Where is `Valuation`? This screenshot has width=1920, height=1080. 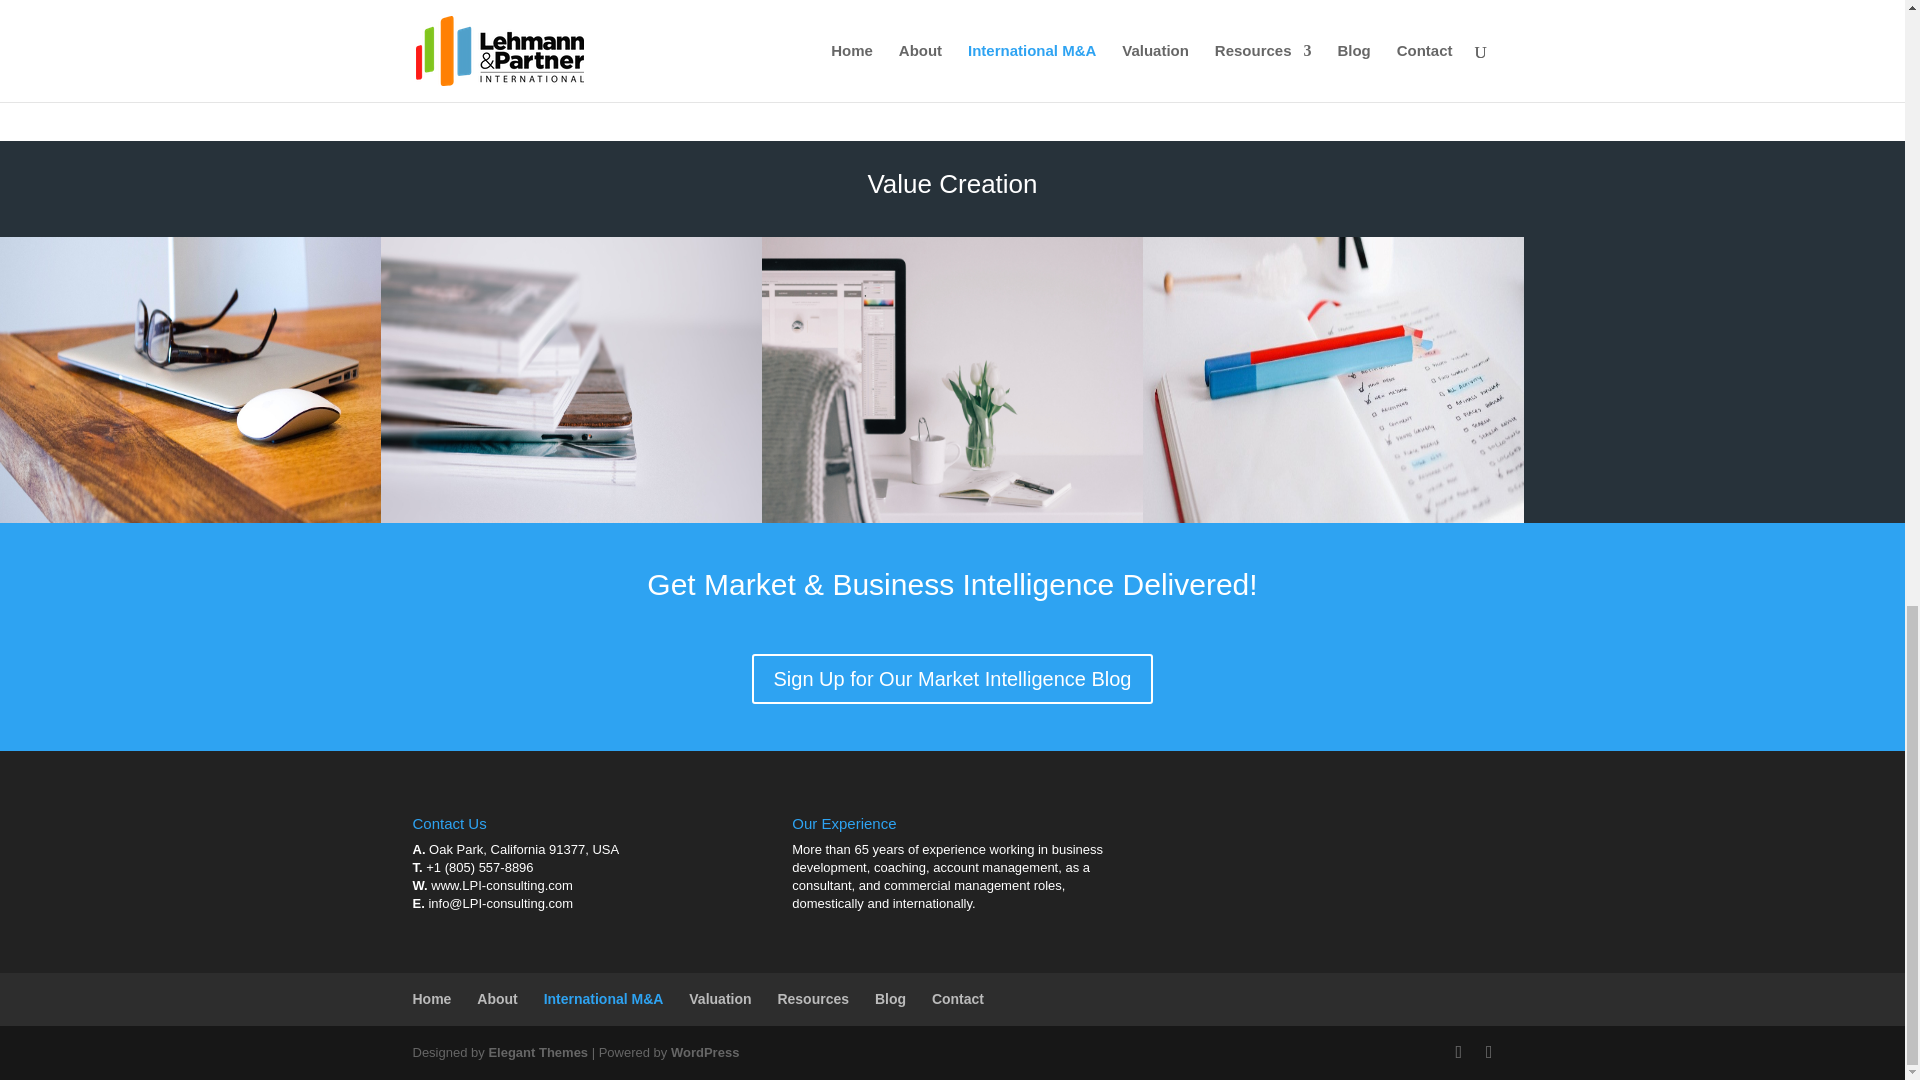 Valuation is located at coordinates (720, 998).